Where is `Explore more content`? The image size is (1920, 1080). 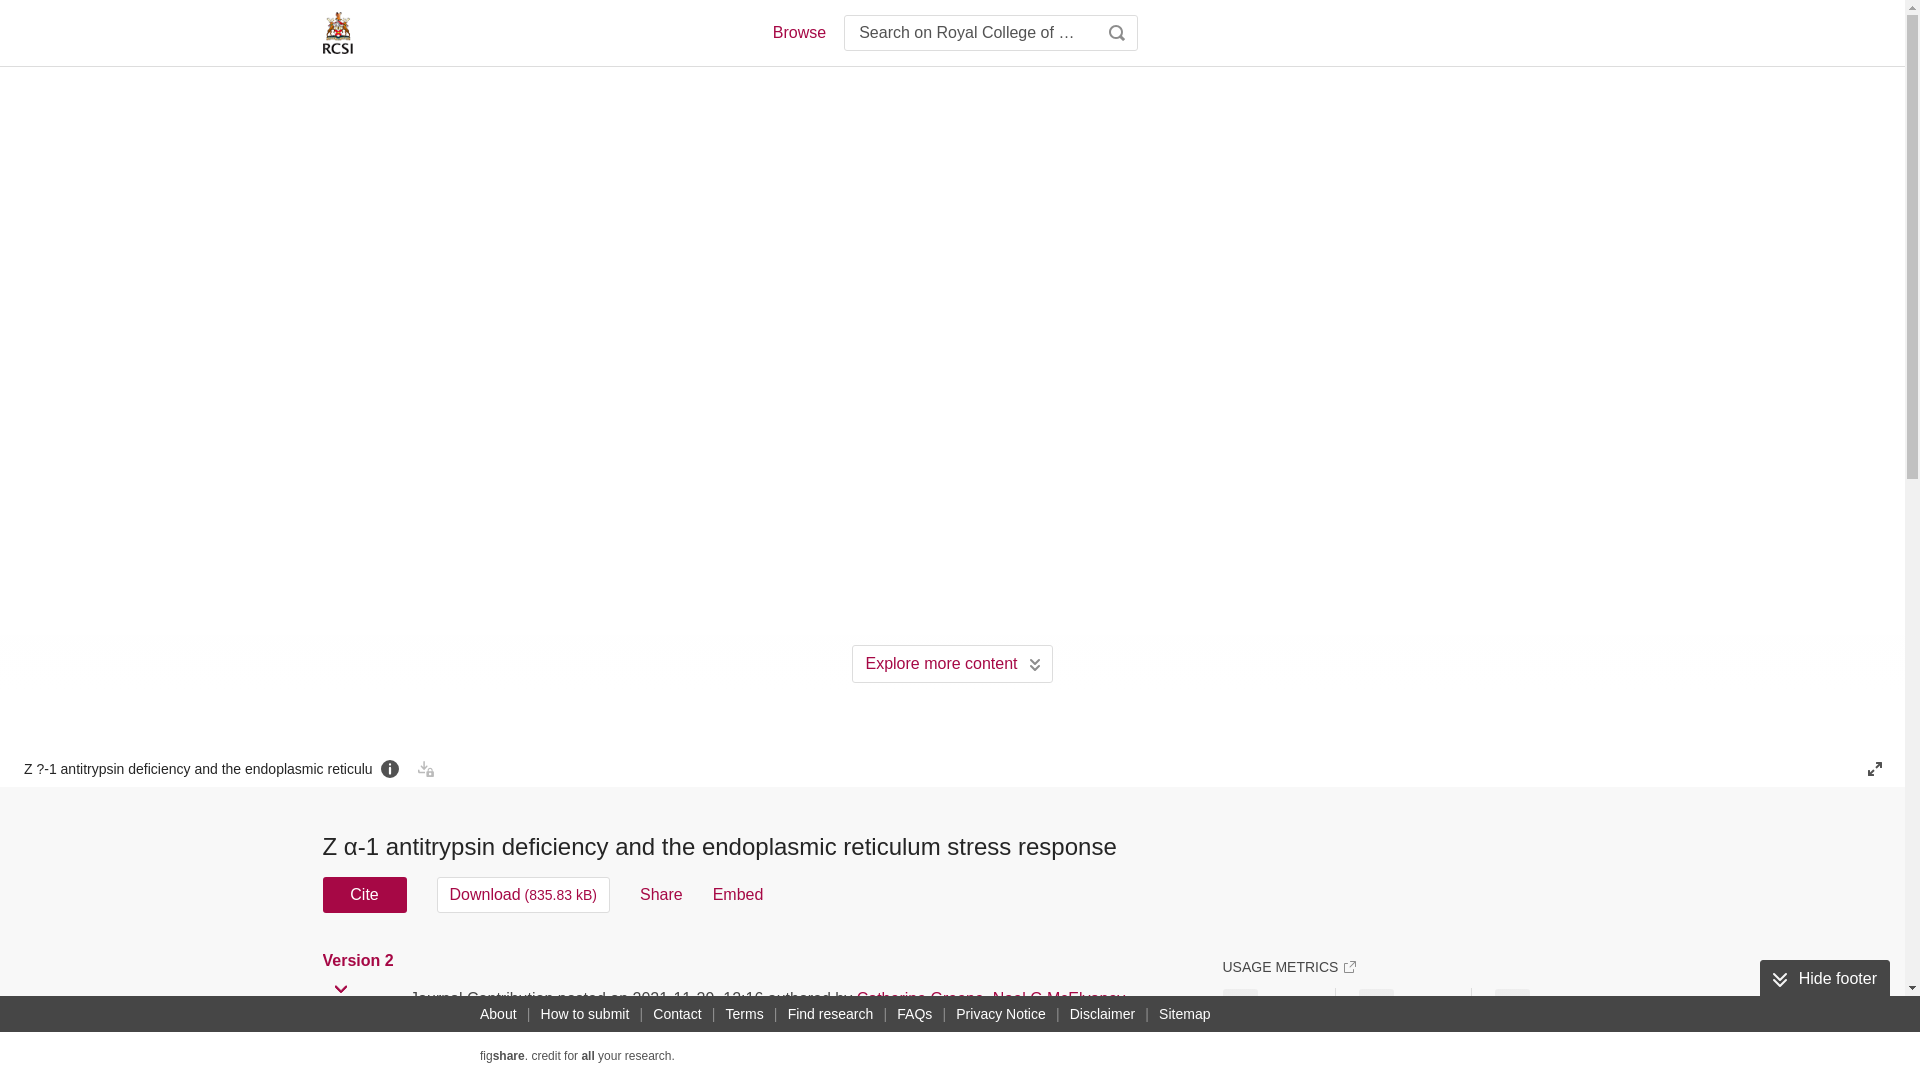
Explore more content is located at coordinates (952, 663).